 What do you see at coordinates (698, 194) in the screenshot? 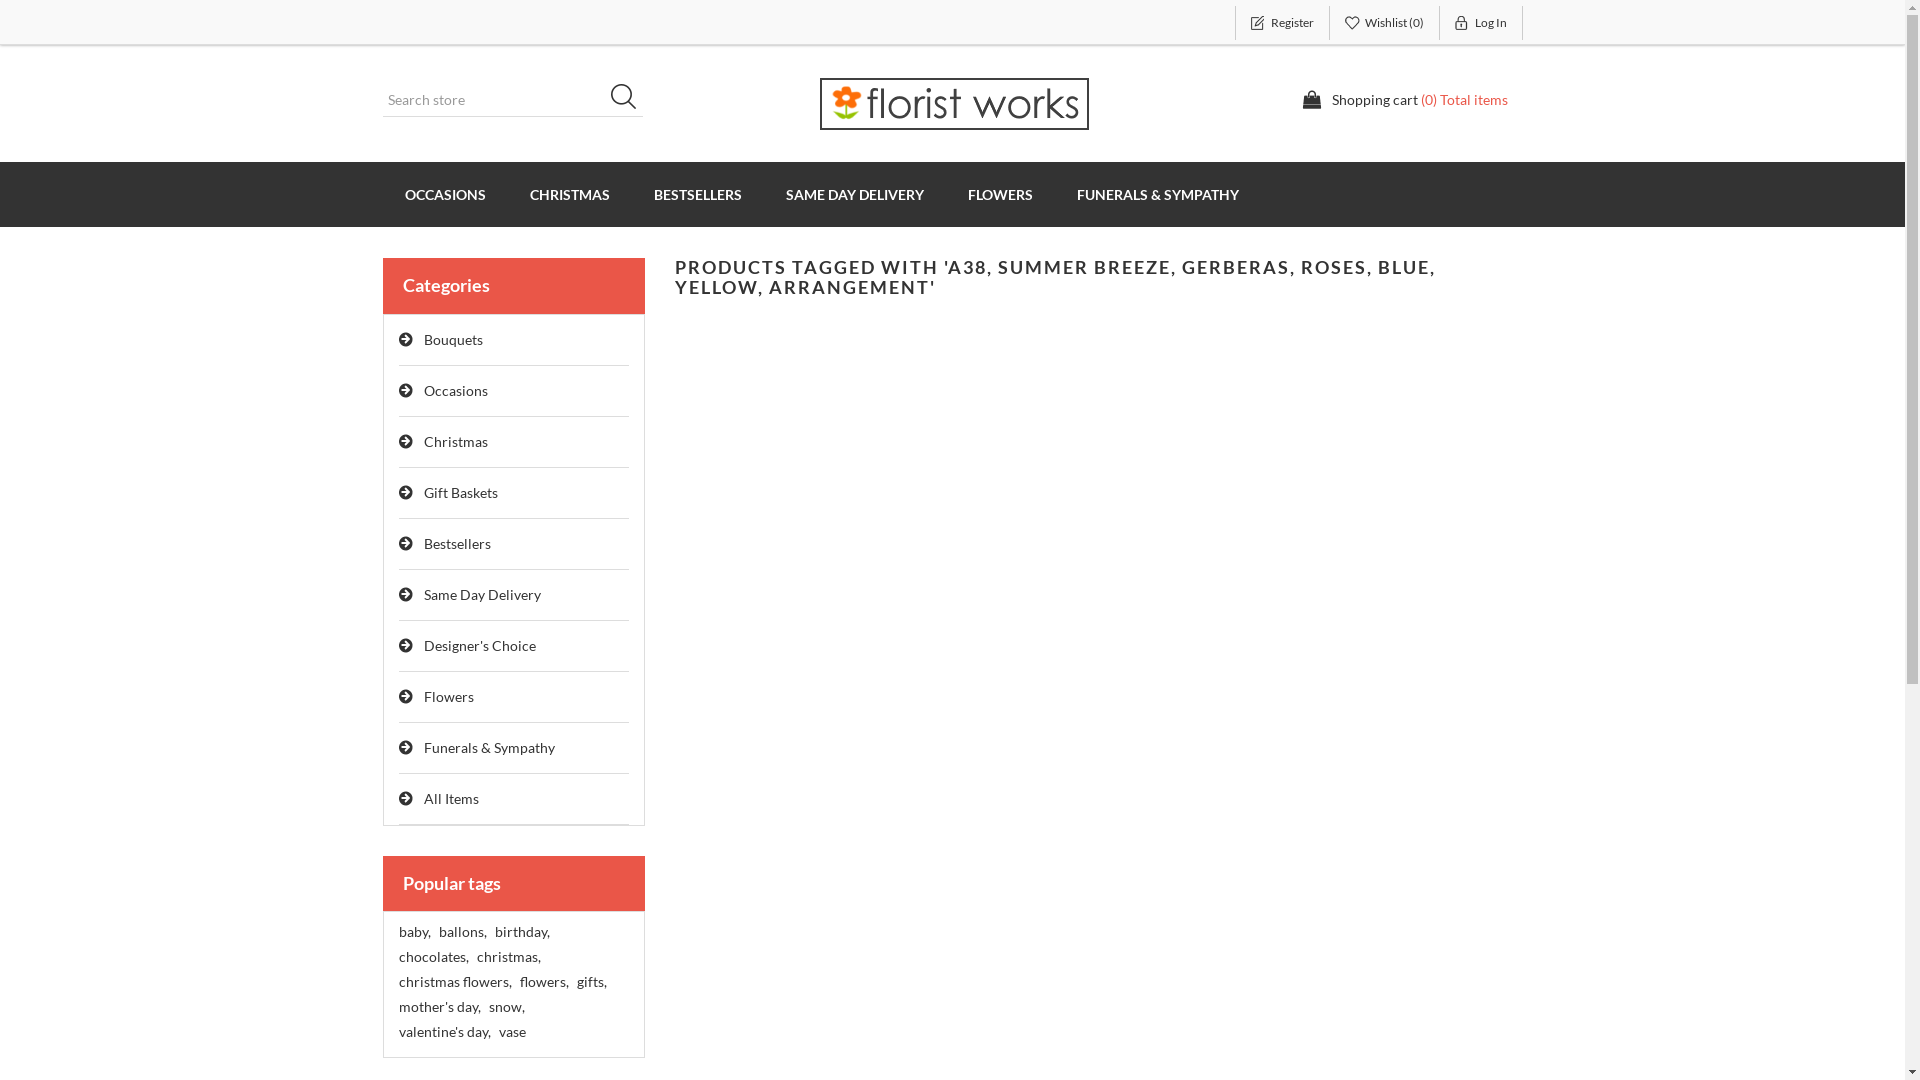
I see `BESTSELLERS` at bounding box center [698, 194].